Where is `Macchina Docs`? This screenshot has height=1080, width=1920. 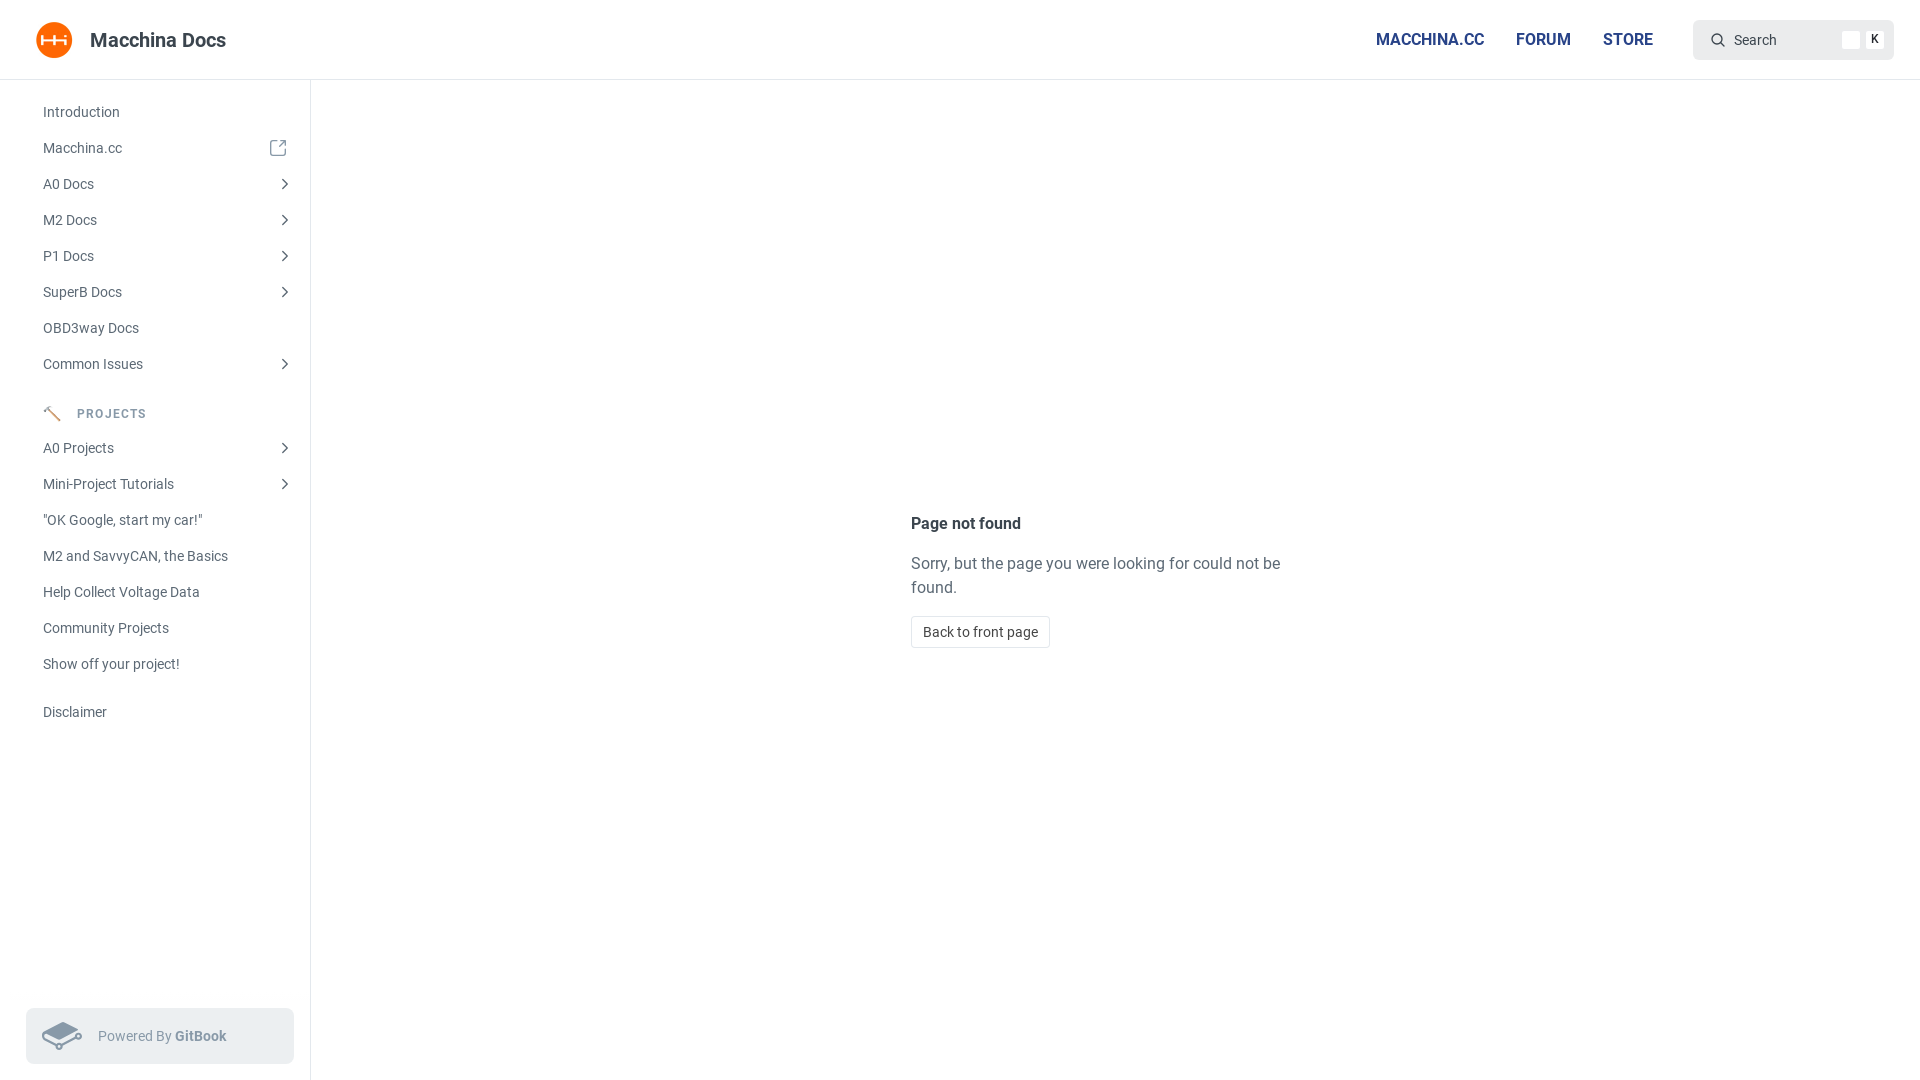 Macchina Docs is located at coordinates (134, 40).